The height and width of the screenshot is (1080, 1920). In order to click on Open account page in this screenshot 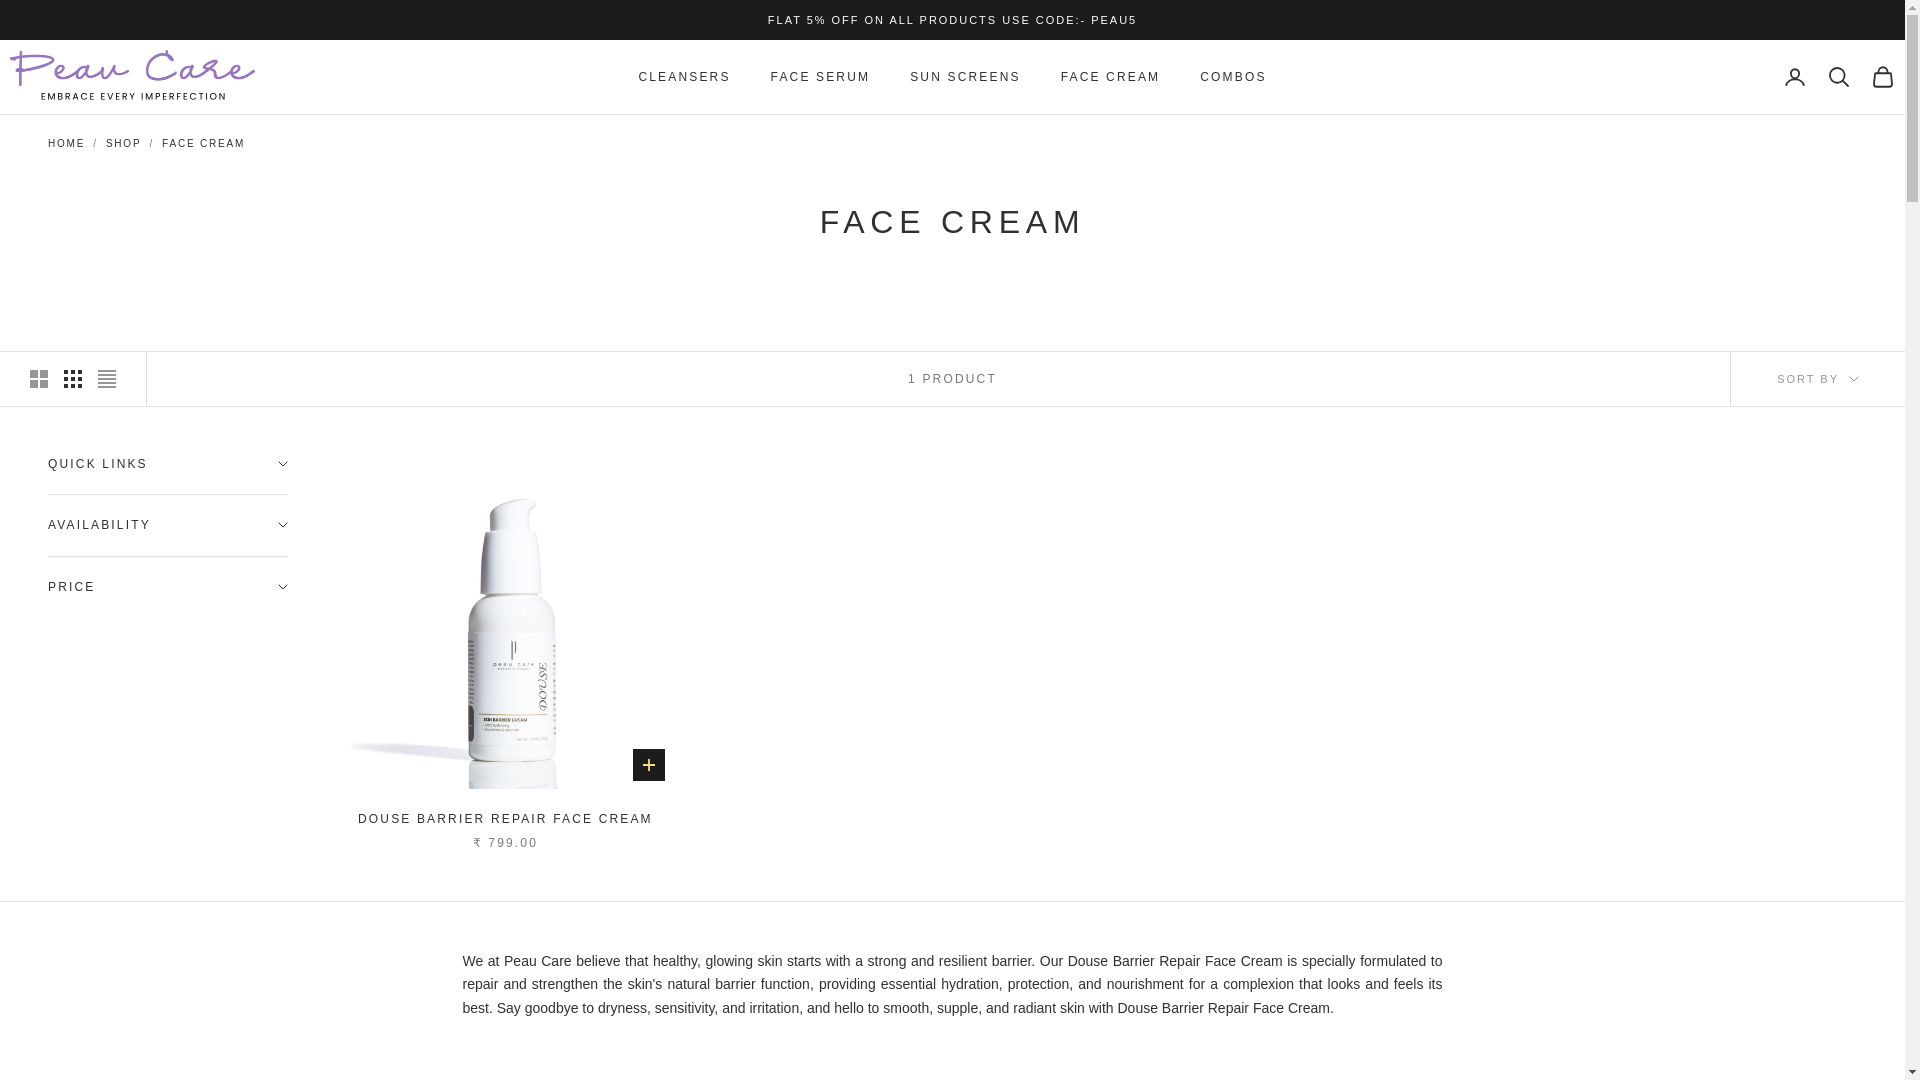, I will do `click(1794, 76)`.